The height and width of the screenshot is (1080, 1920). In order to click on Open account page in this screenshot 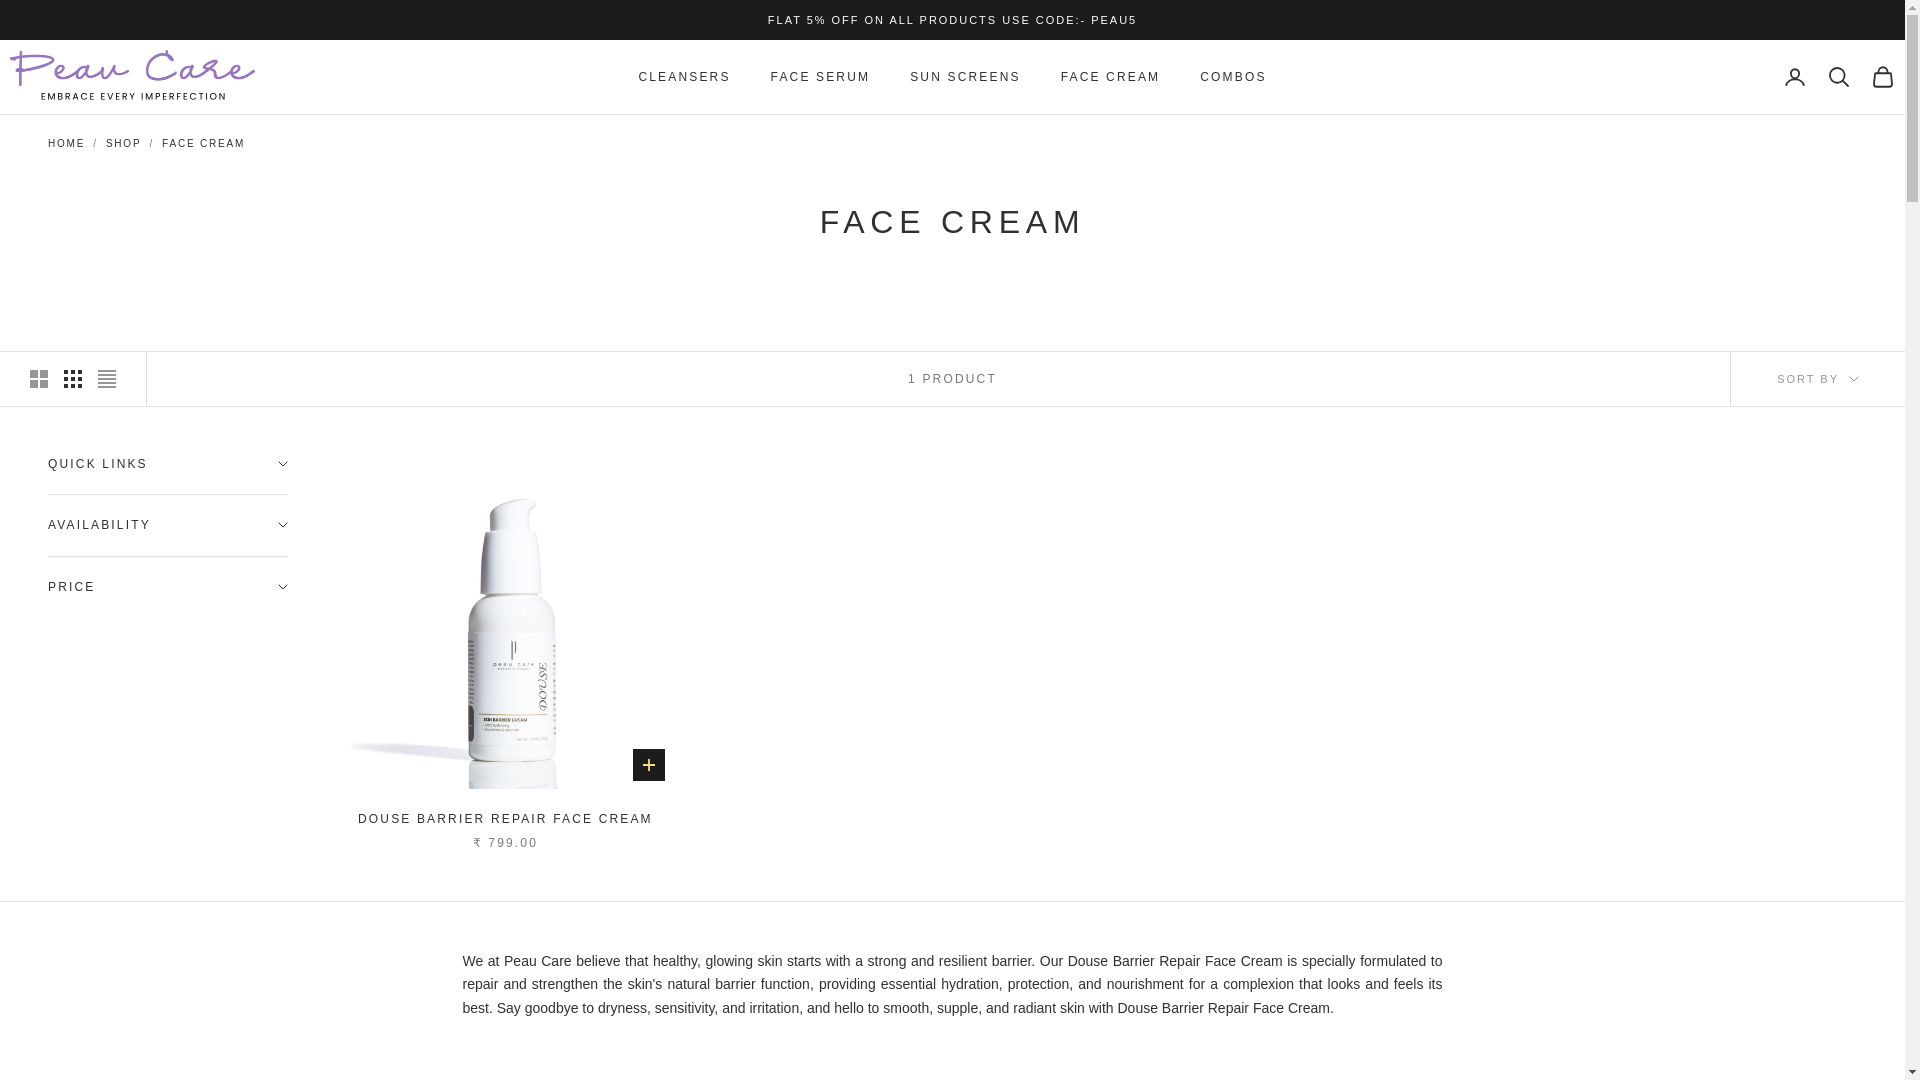, I will do `click(1794, 76)`.